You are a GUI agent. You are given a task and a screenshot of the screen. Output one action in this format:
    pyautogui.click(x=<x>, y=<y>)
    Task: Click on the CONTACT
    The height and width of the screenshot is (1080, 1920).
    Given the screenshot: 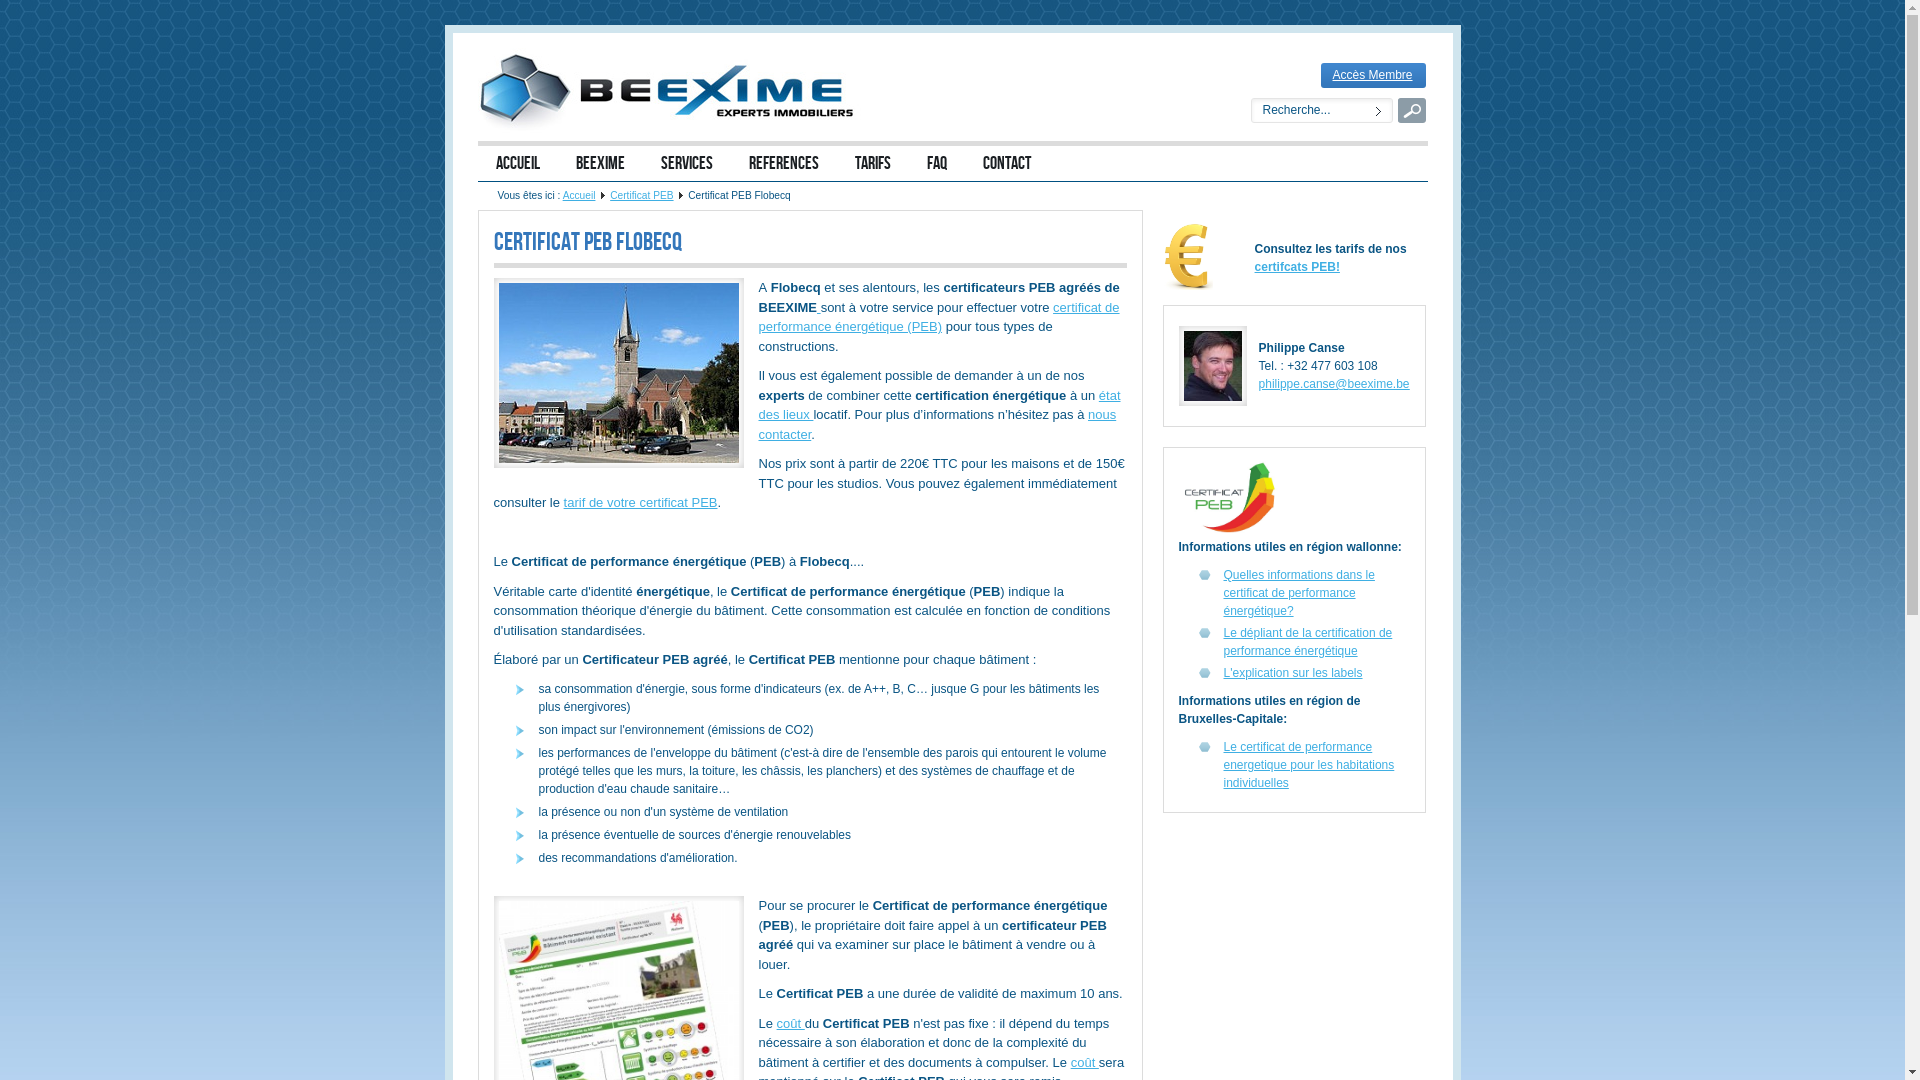 What is the action you would take?
    pyautogui.click(x=1006, y=164)
    